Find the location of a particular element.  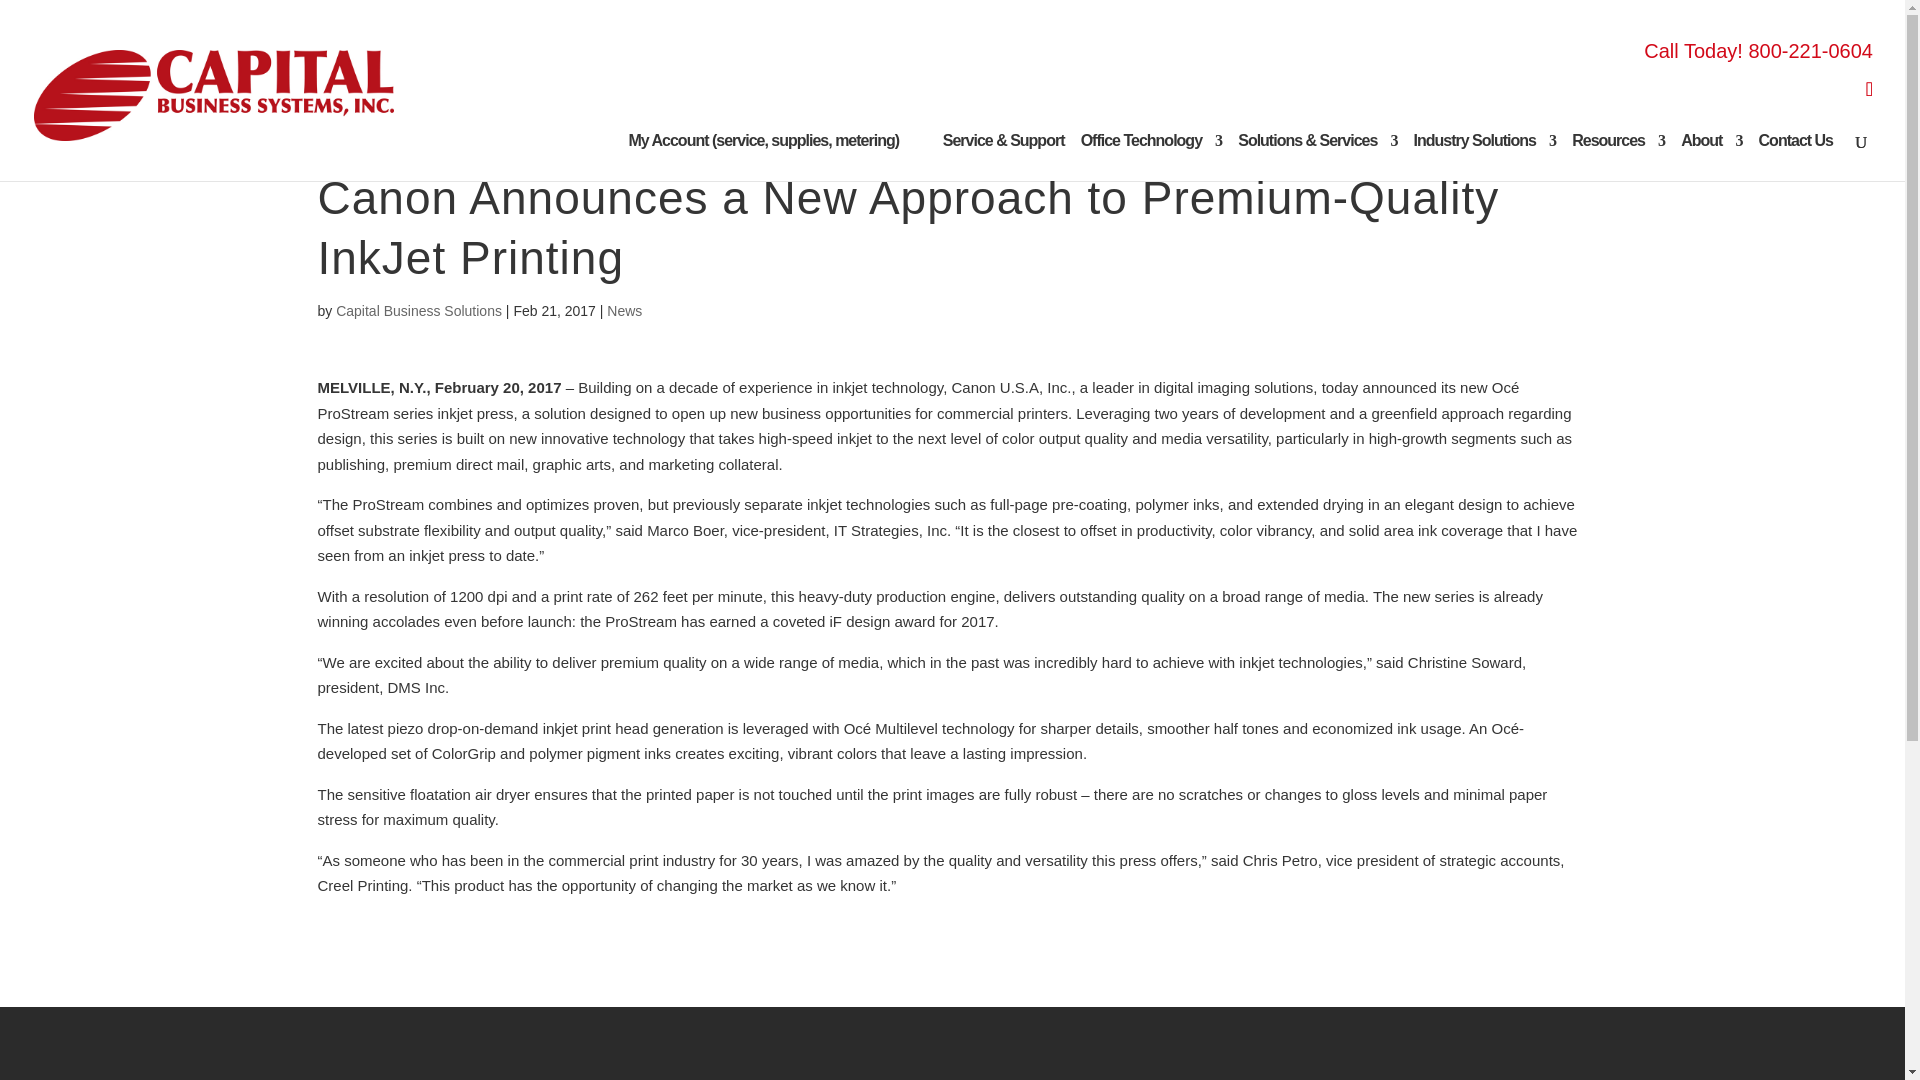

800-221-0604 is located at coordinates (1810, 50).